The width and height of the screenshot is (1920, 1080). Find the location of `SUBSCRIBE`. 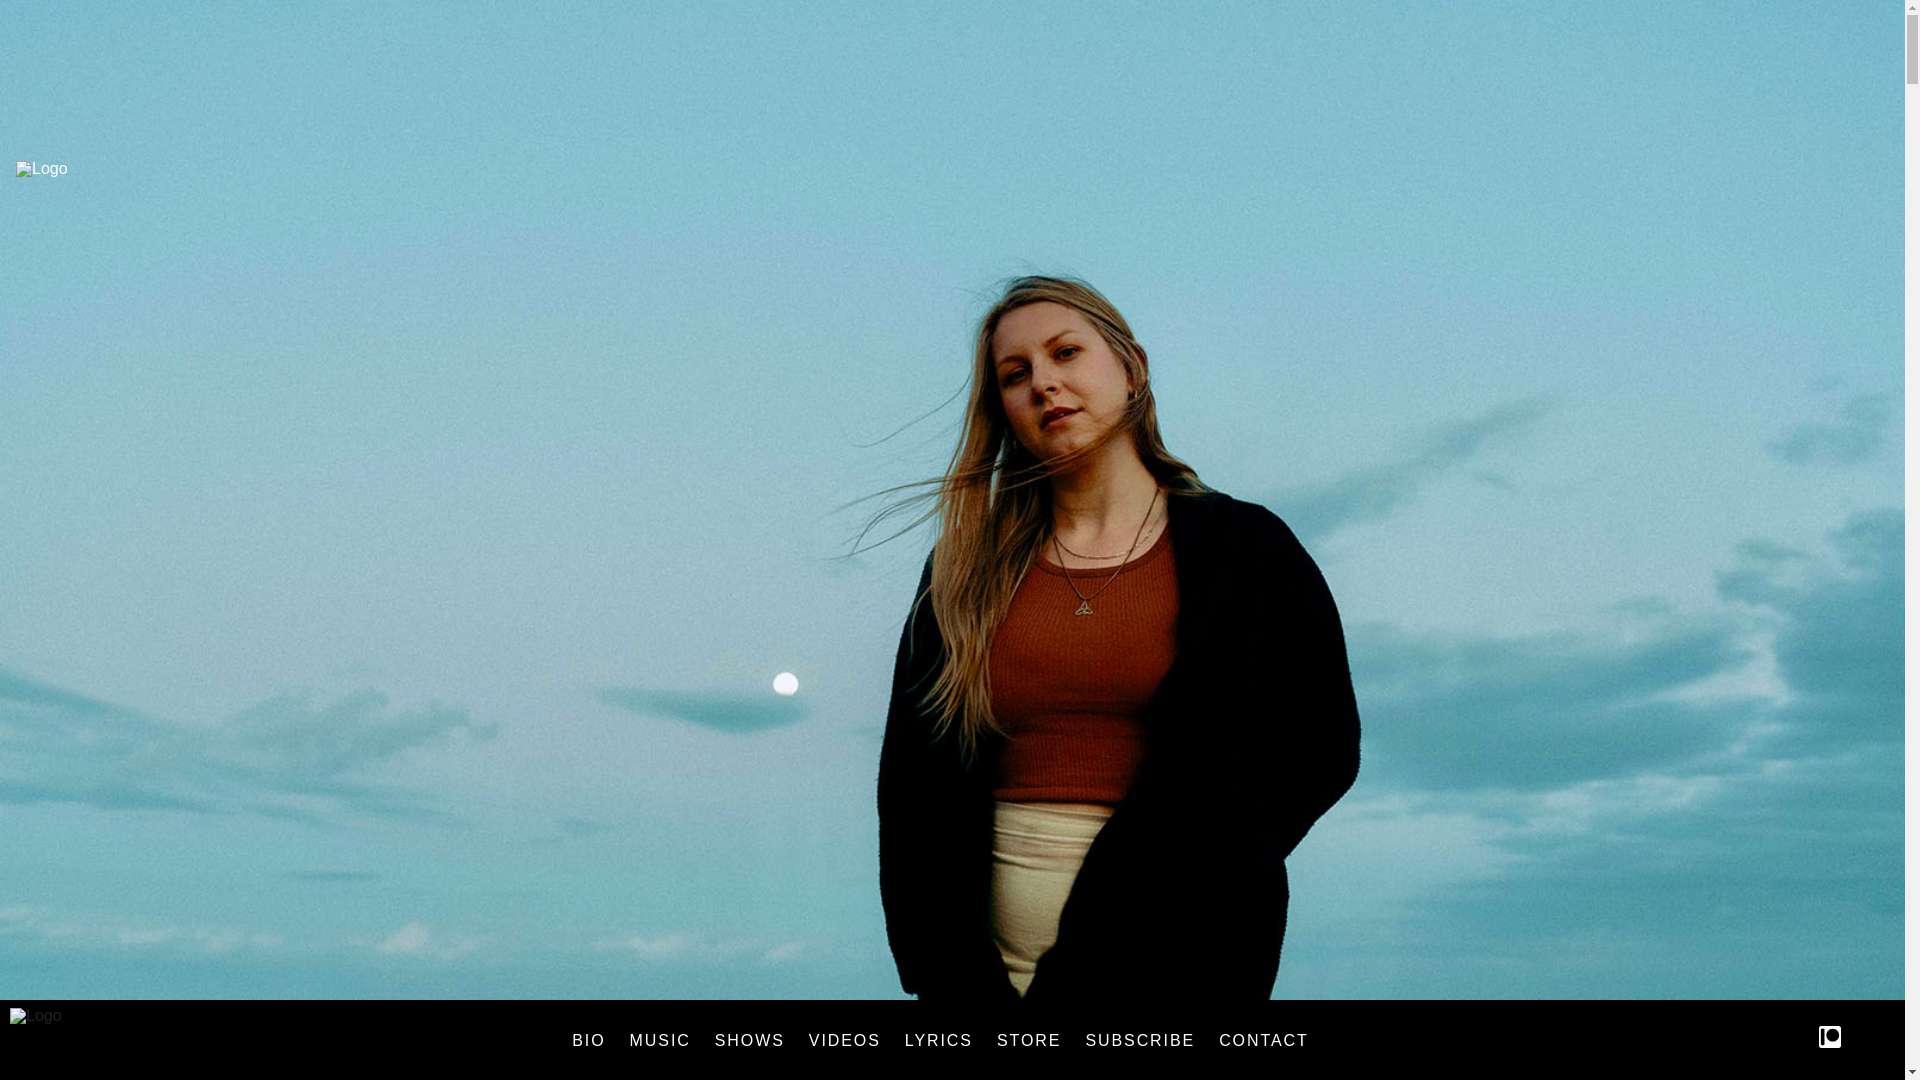

SUBSCRIBE is located at coordinates (1140, 1041).